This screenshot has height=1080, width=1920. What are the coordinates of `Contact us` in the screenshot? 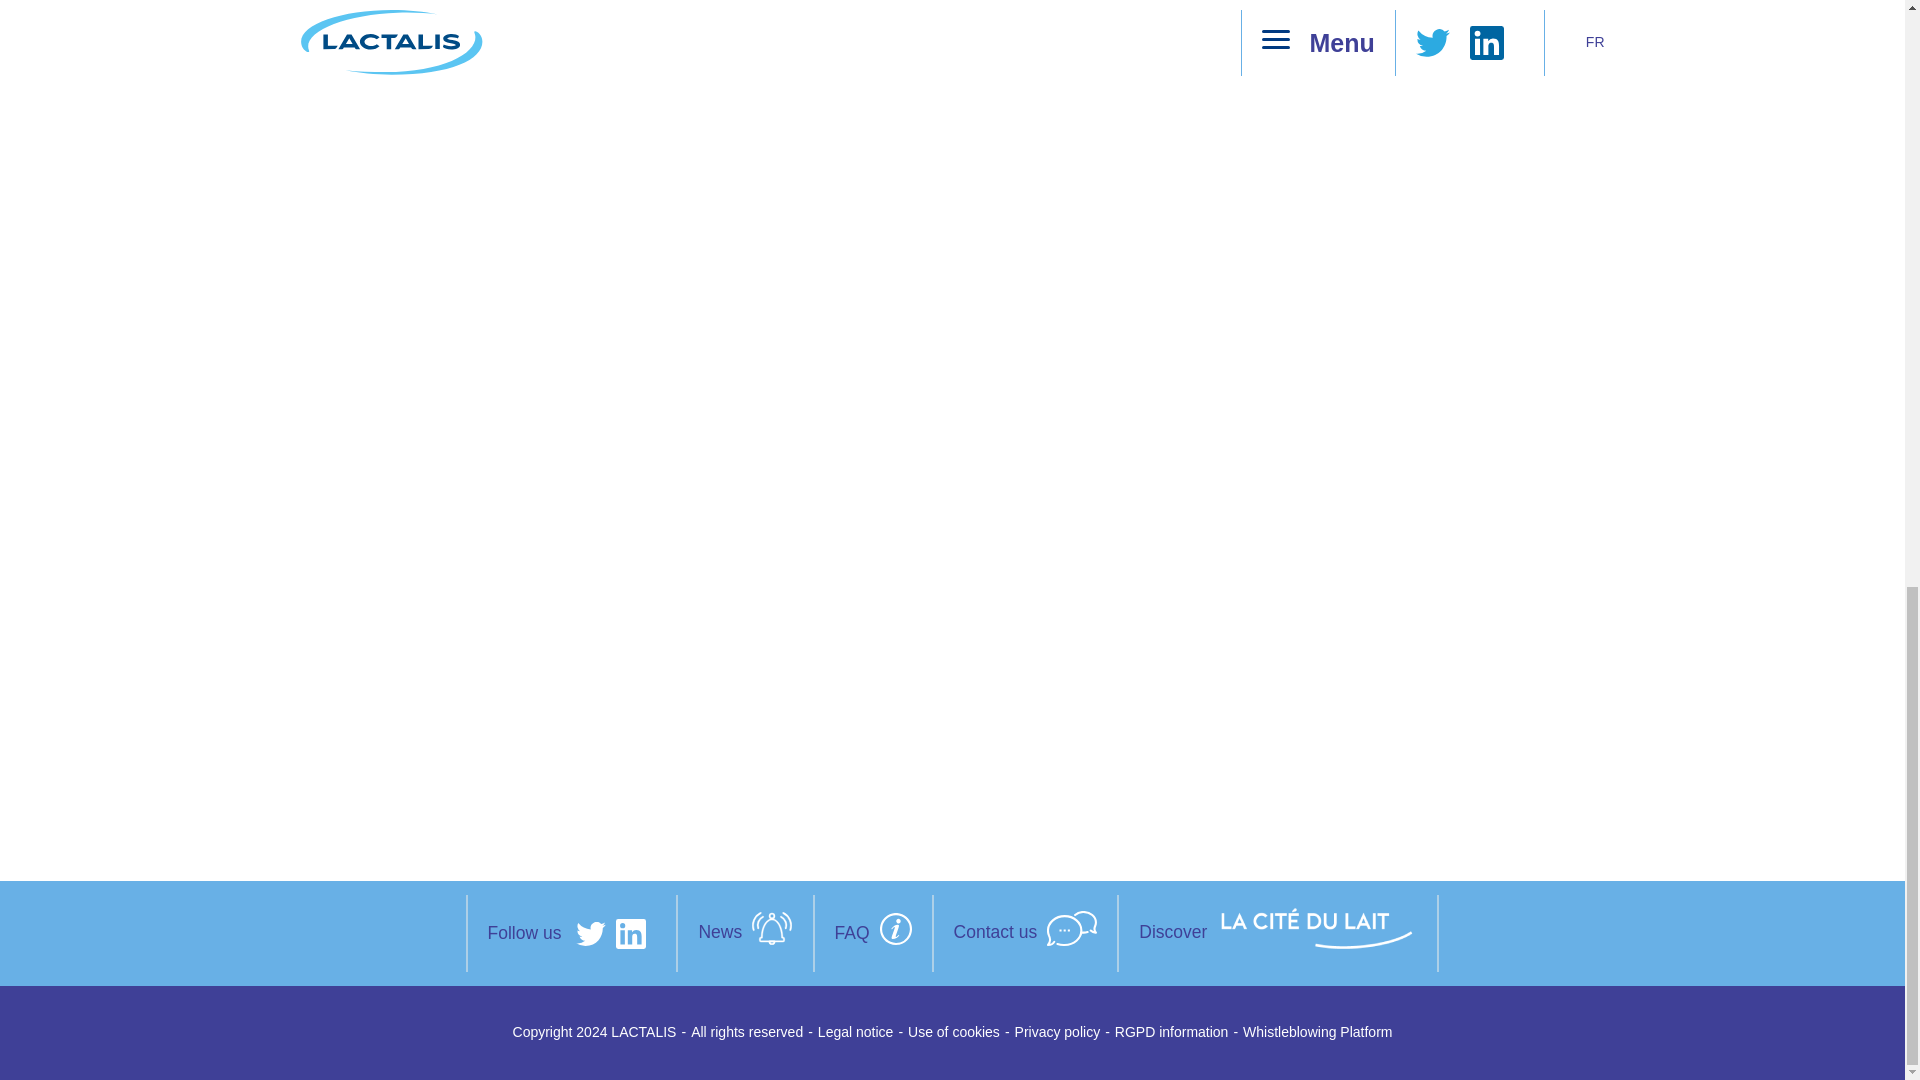 It's located at (1026, 933).